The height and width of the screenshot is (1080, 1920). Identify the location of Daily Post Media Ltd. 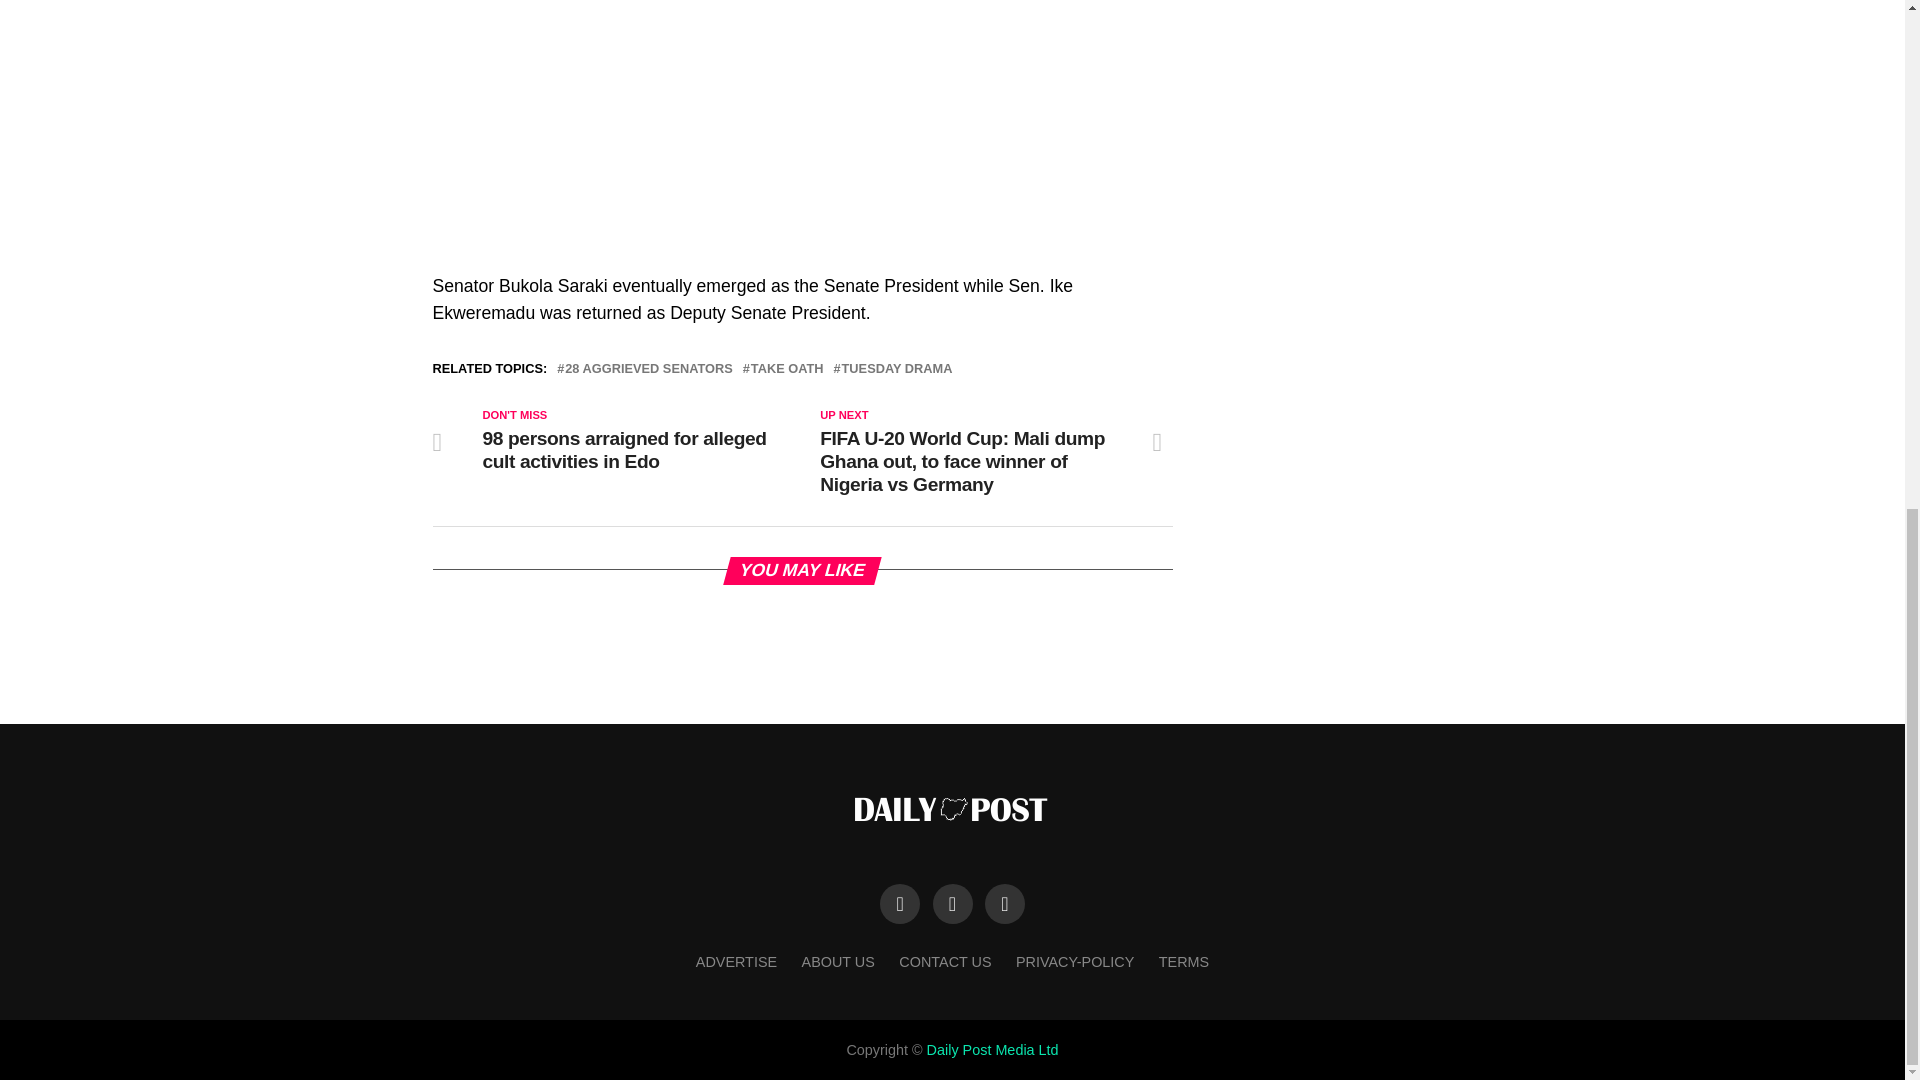
(993, 1050).